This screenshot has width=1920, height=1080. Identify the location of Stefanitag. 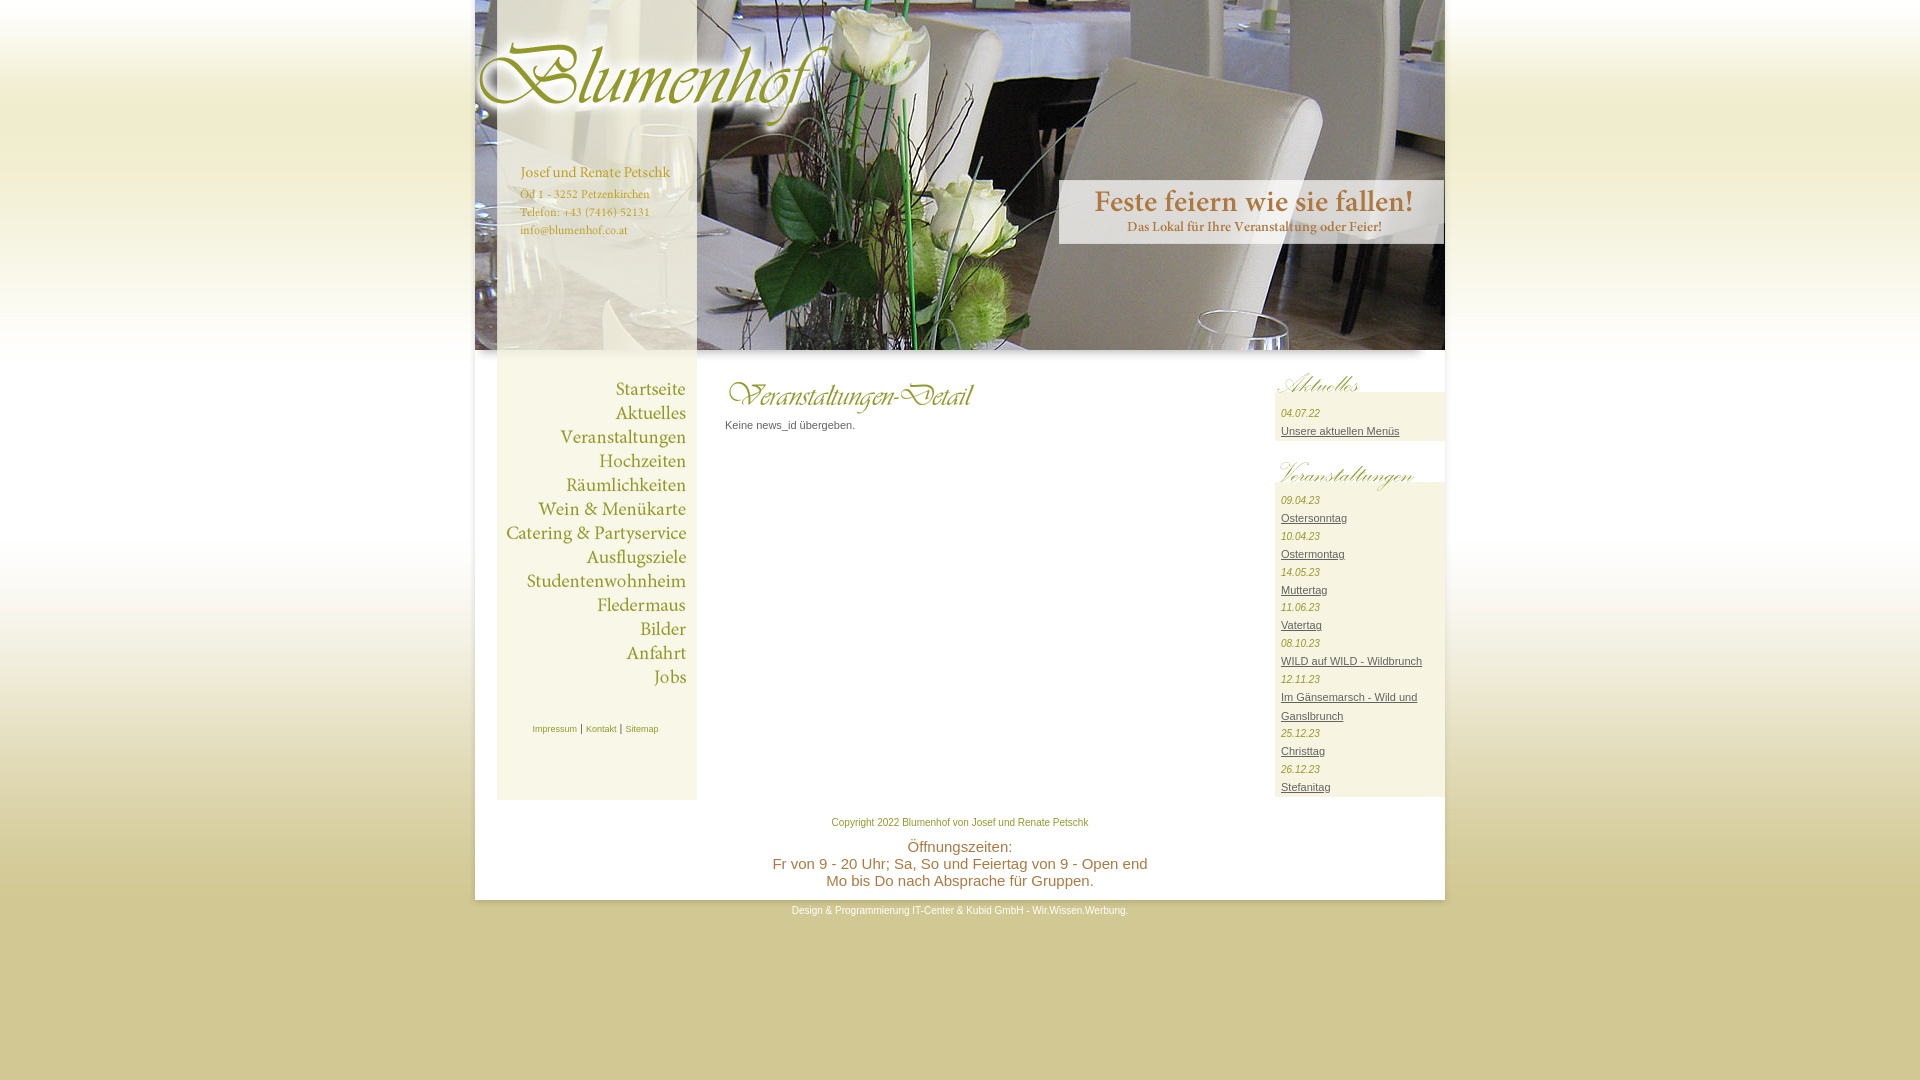
(1306, 787).